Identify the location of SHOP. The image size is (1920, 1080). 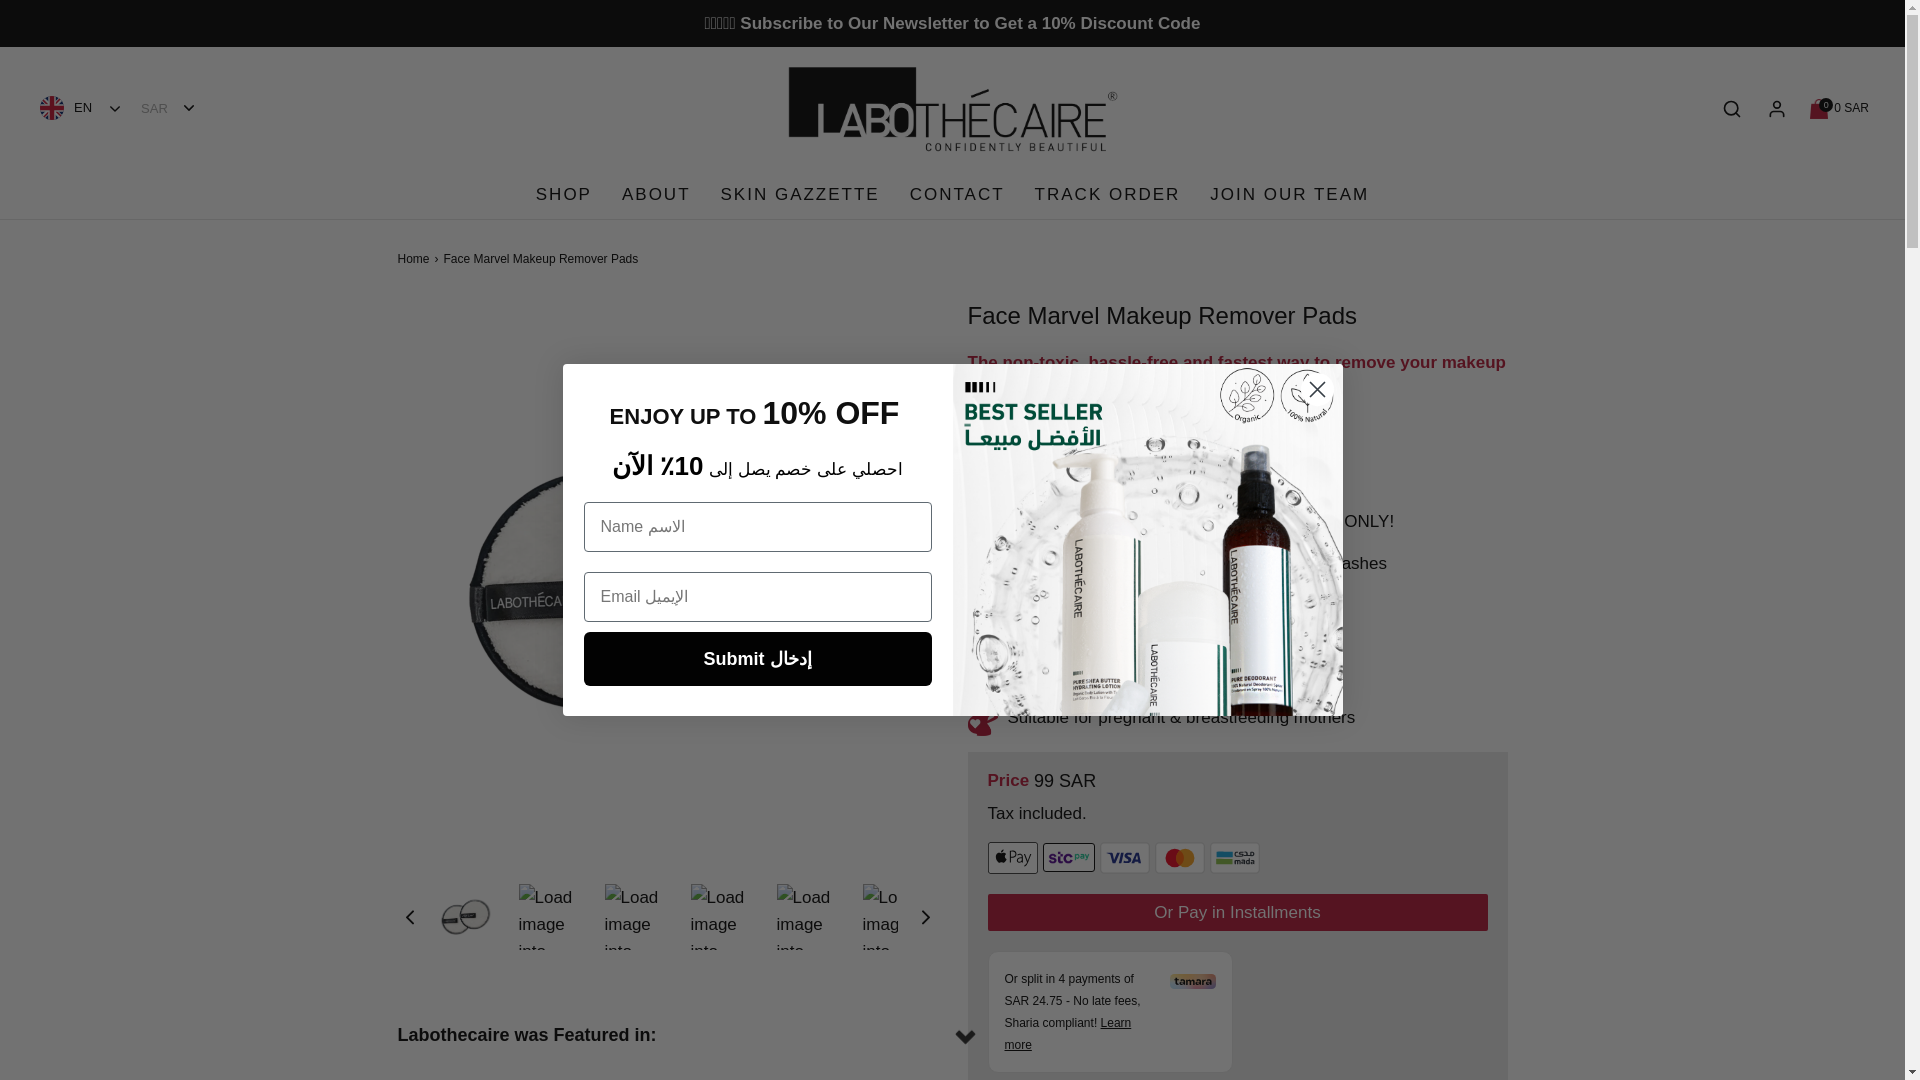
(563, 194).